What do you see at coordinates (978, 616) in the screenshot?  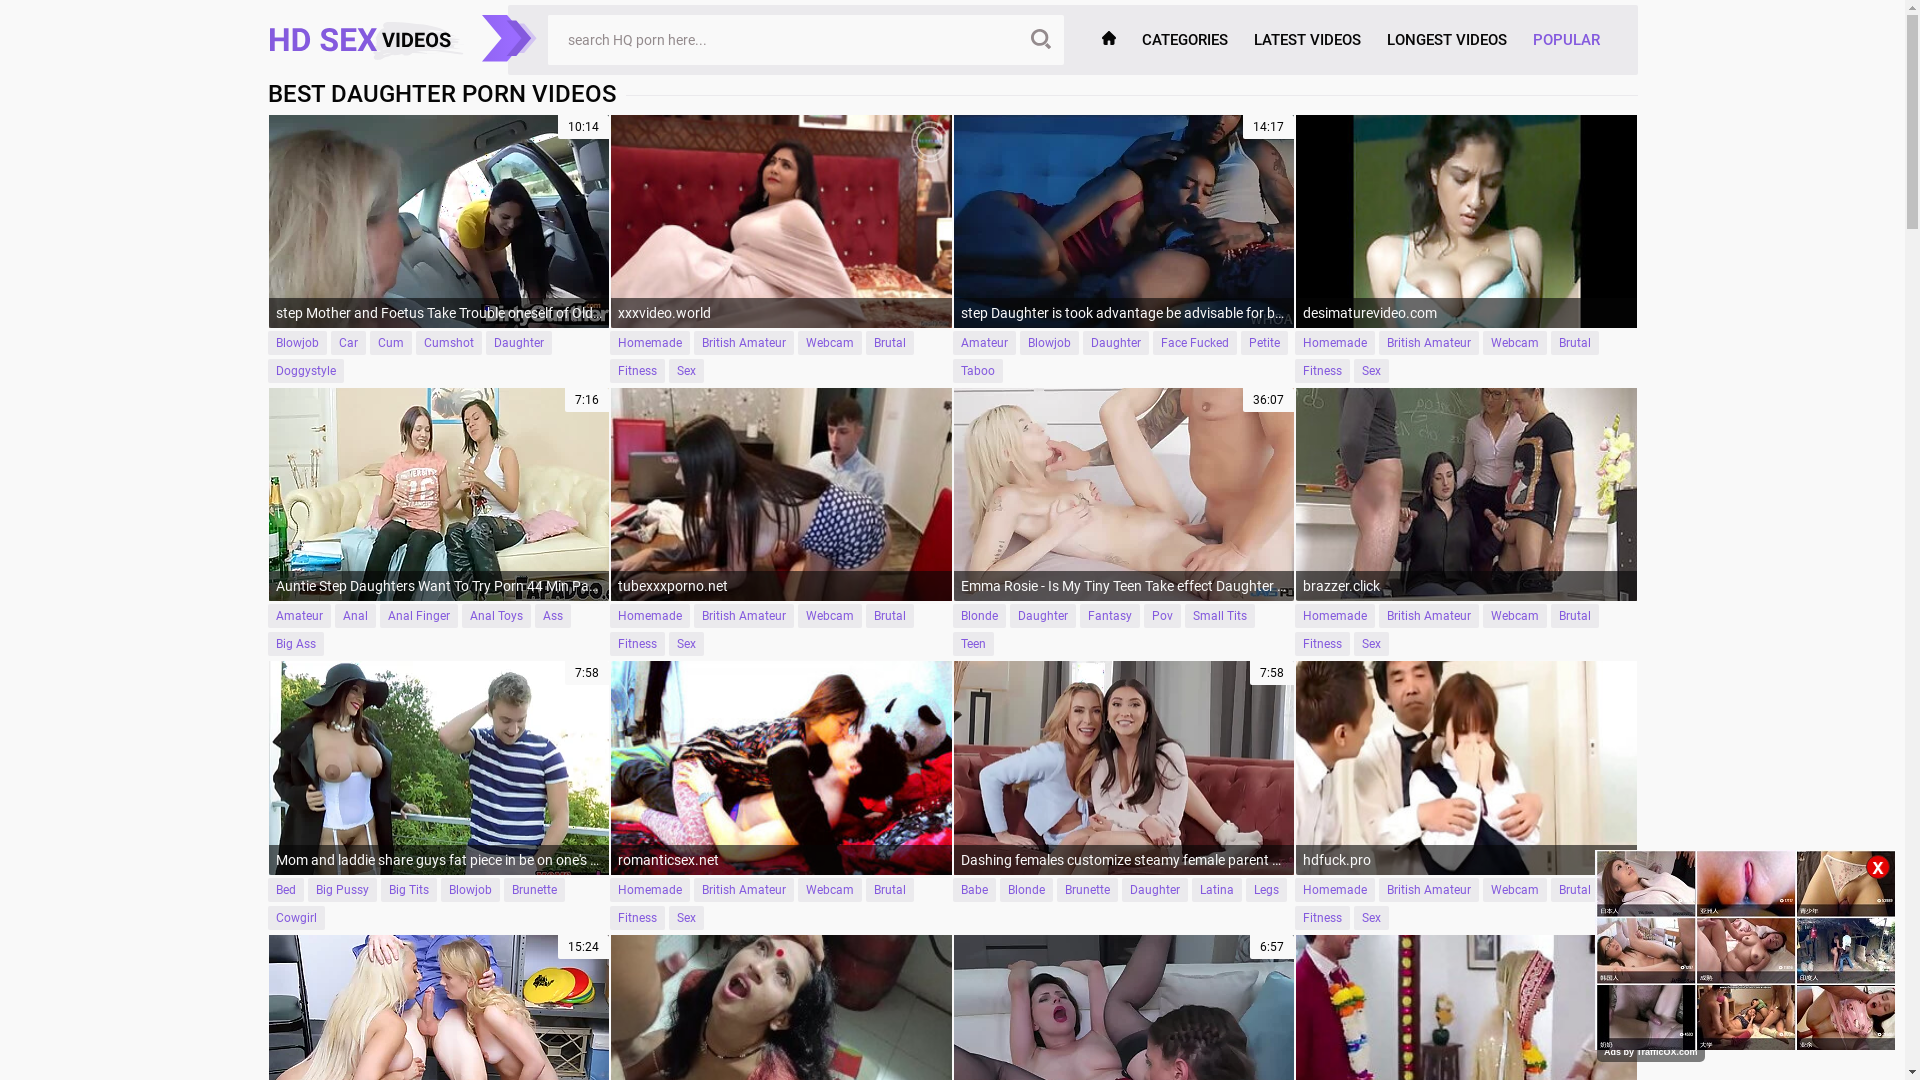 I see `Blonde` at bounding box center [978, 616].